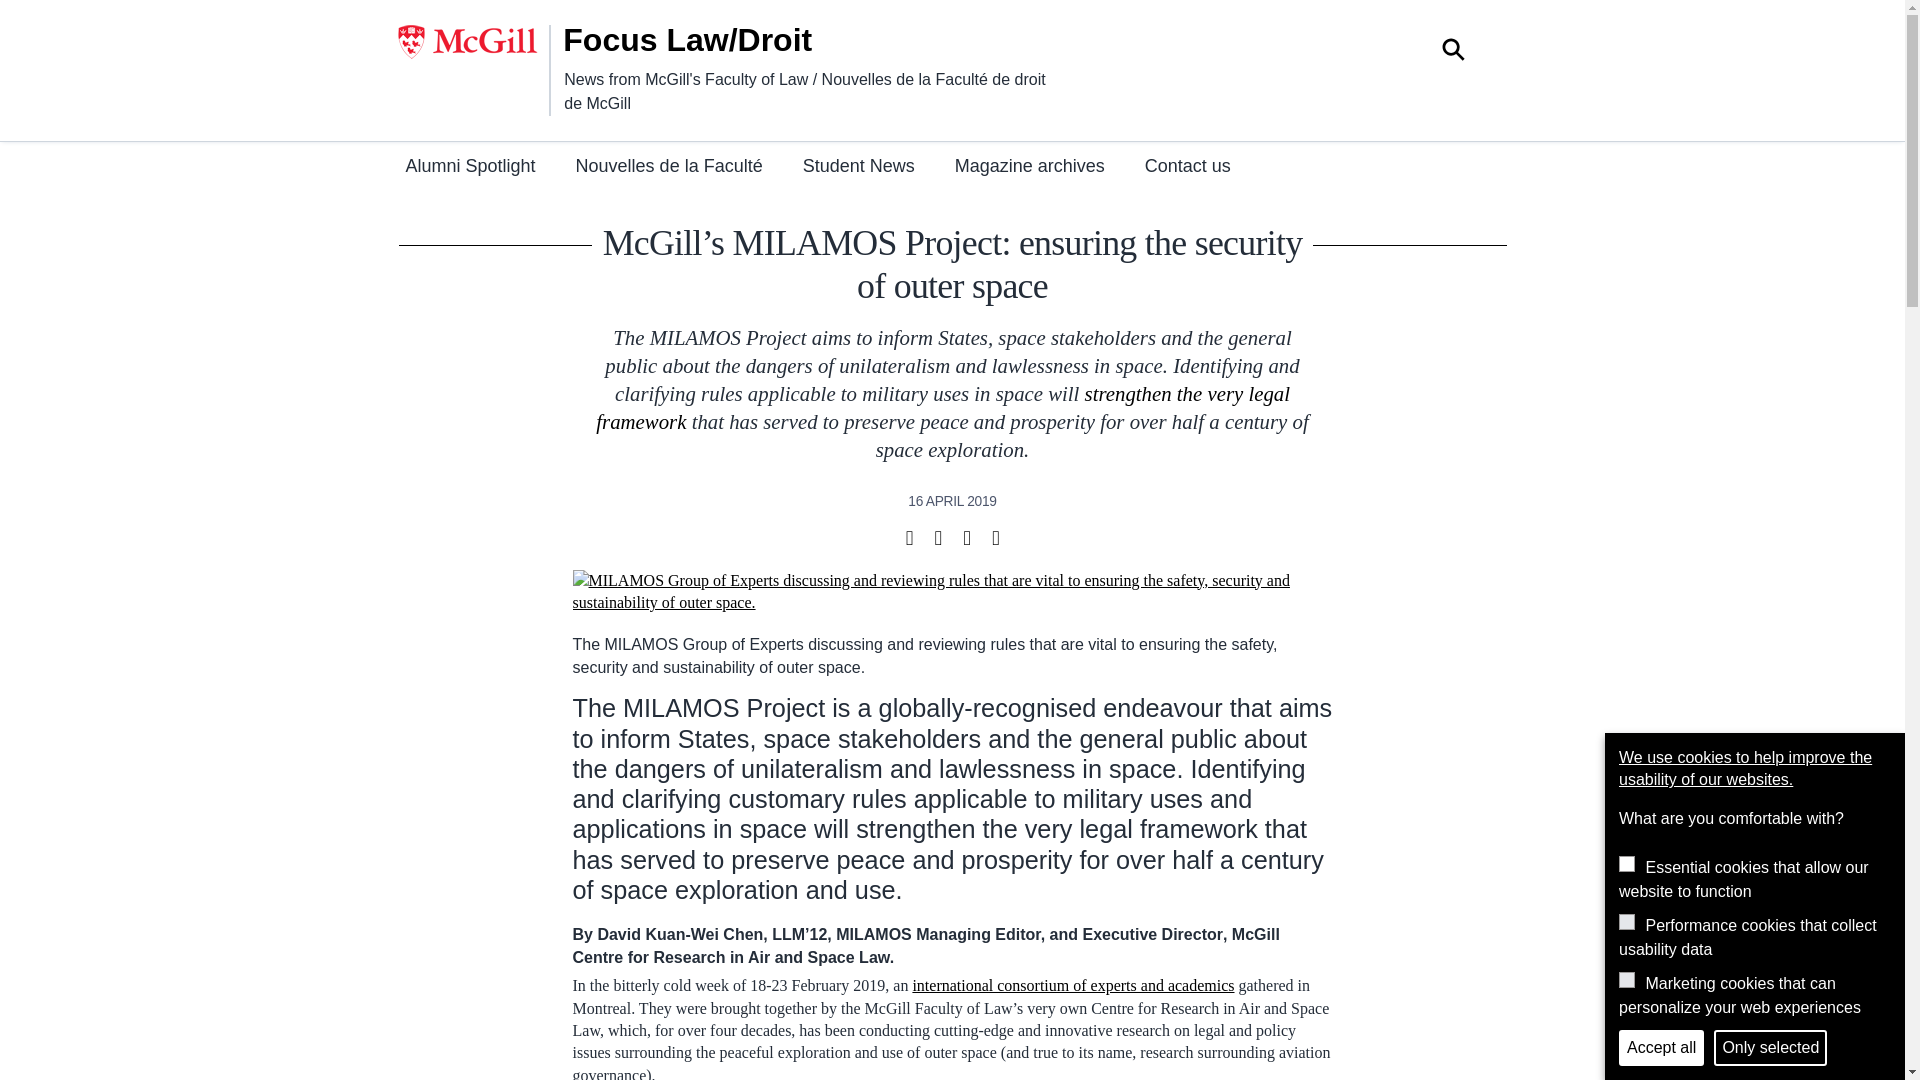 This screenshot has width=1920, height=1080. I want to click on international consortium of experts and academics, so click(1073, 985).